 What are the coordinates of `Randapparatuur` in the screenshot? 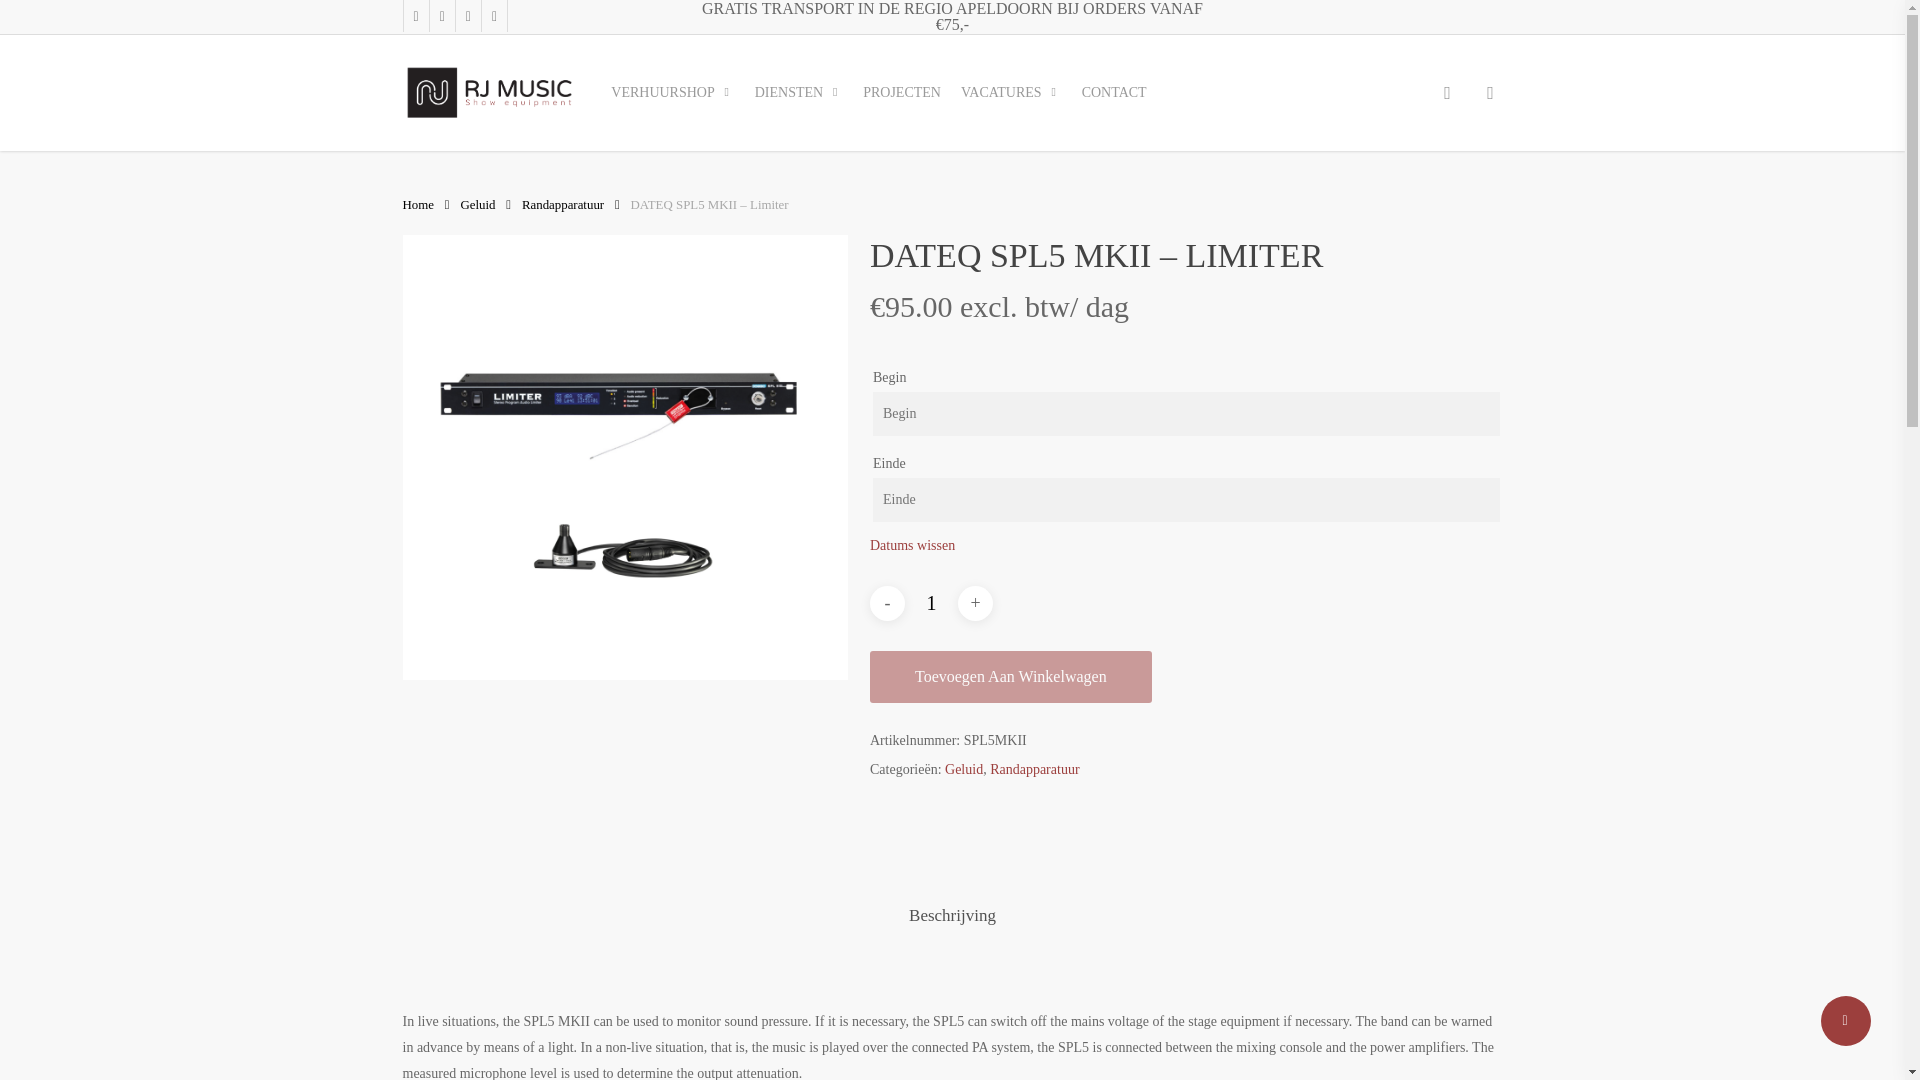 It's located at (563, 204).